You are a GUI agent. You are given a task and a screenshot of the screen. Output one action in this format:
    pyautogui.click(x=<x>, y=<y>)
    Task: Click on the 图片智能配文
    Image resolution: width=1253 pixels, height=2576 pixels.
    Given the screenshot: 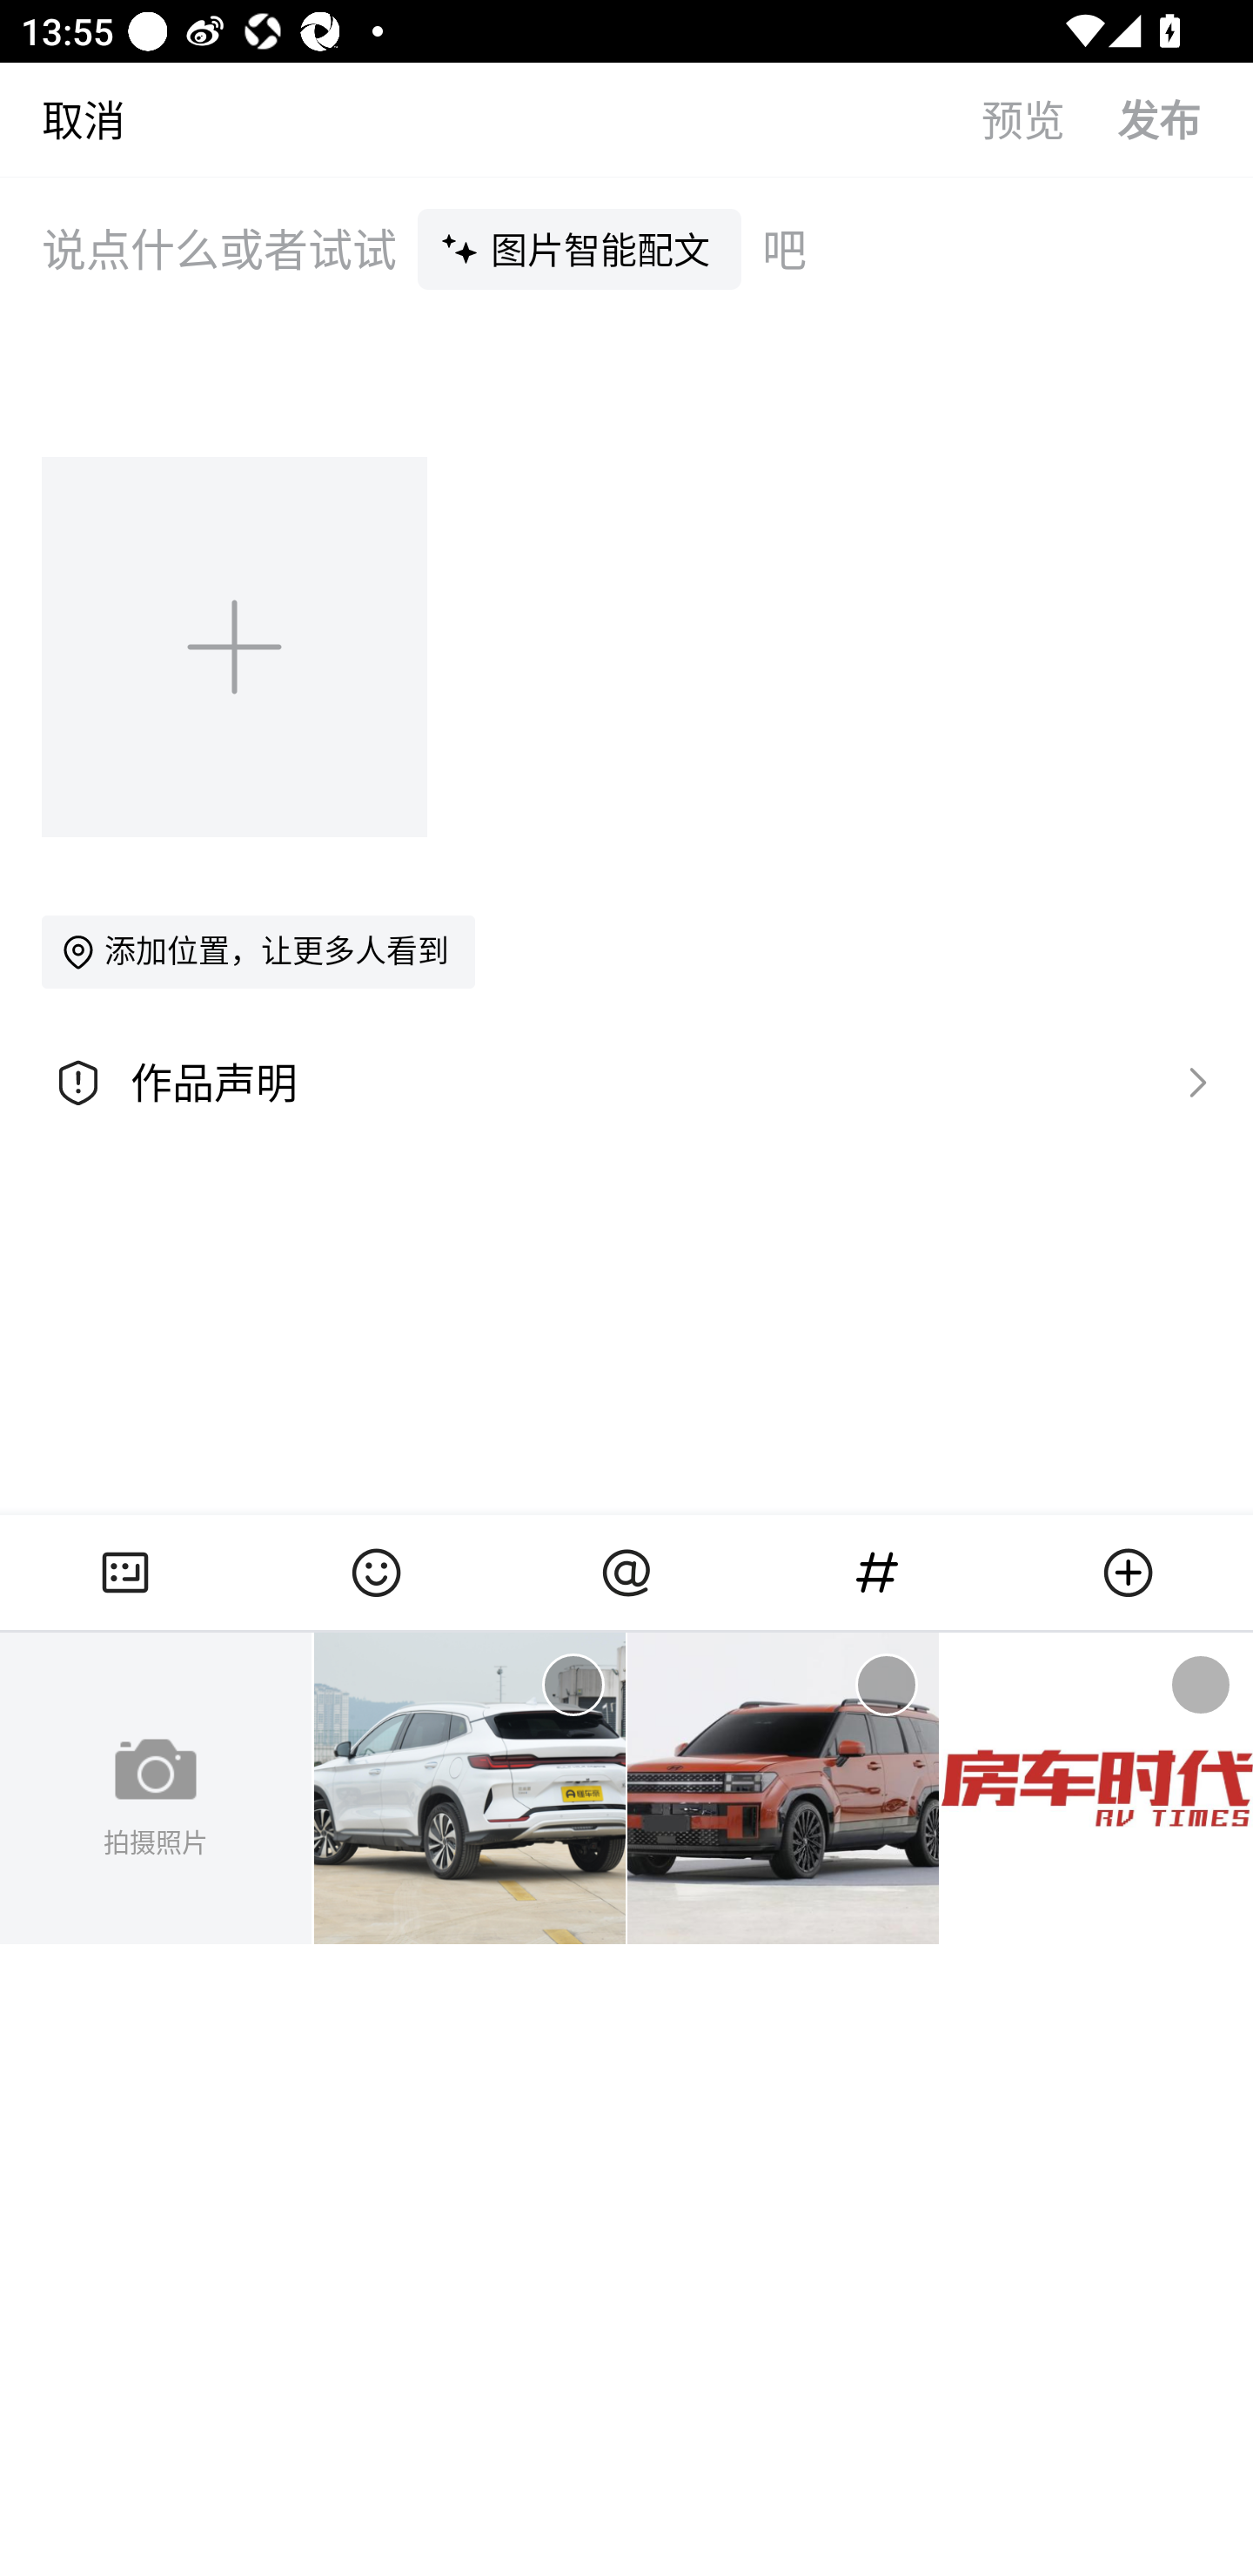 What is the action you would take?
    pyautogui.click(x=580, y=248)
    